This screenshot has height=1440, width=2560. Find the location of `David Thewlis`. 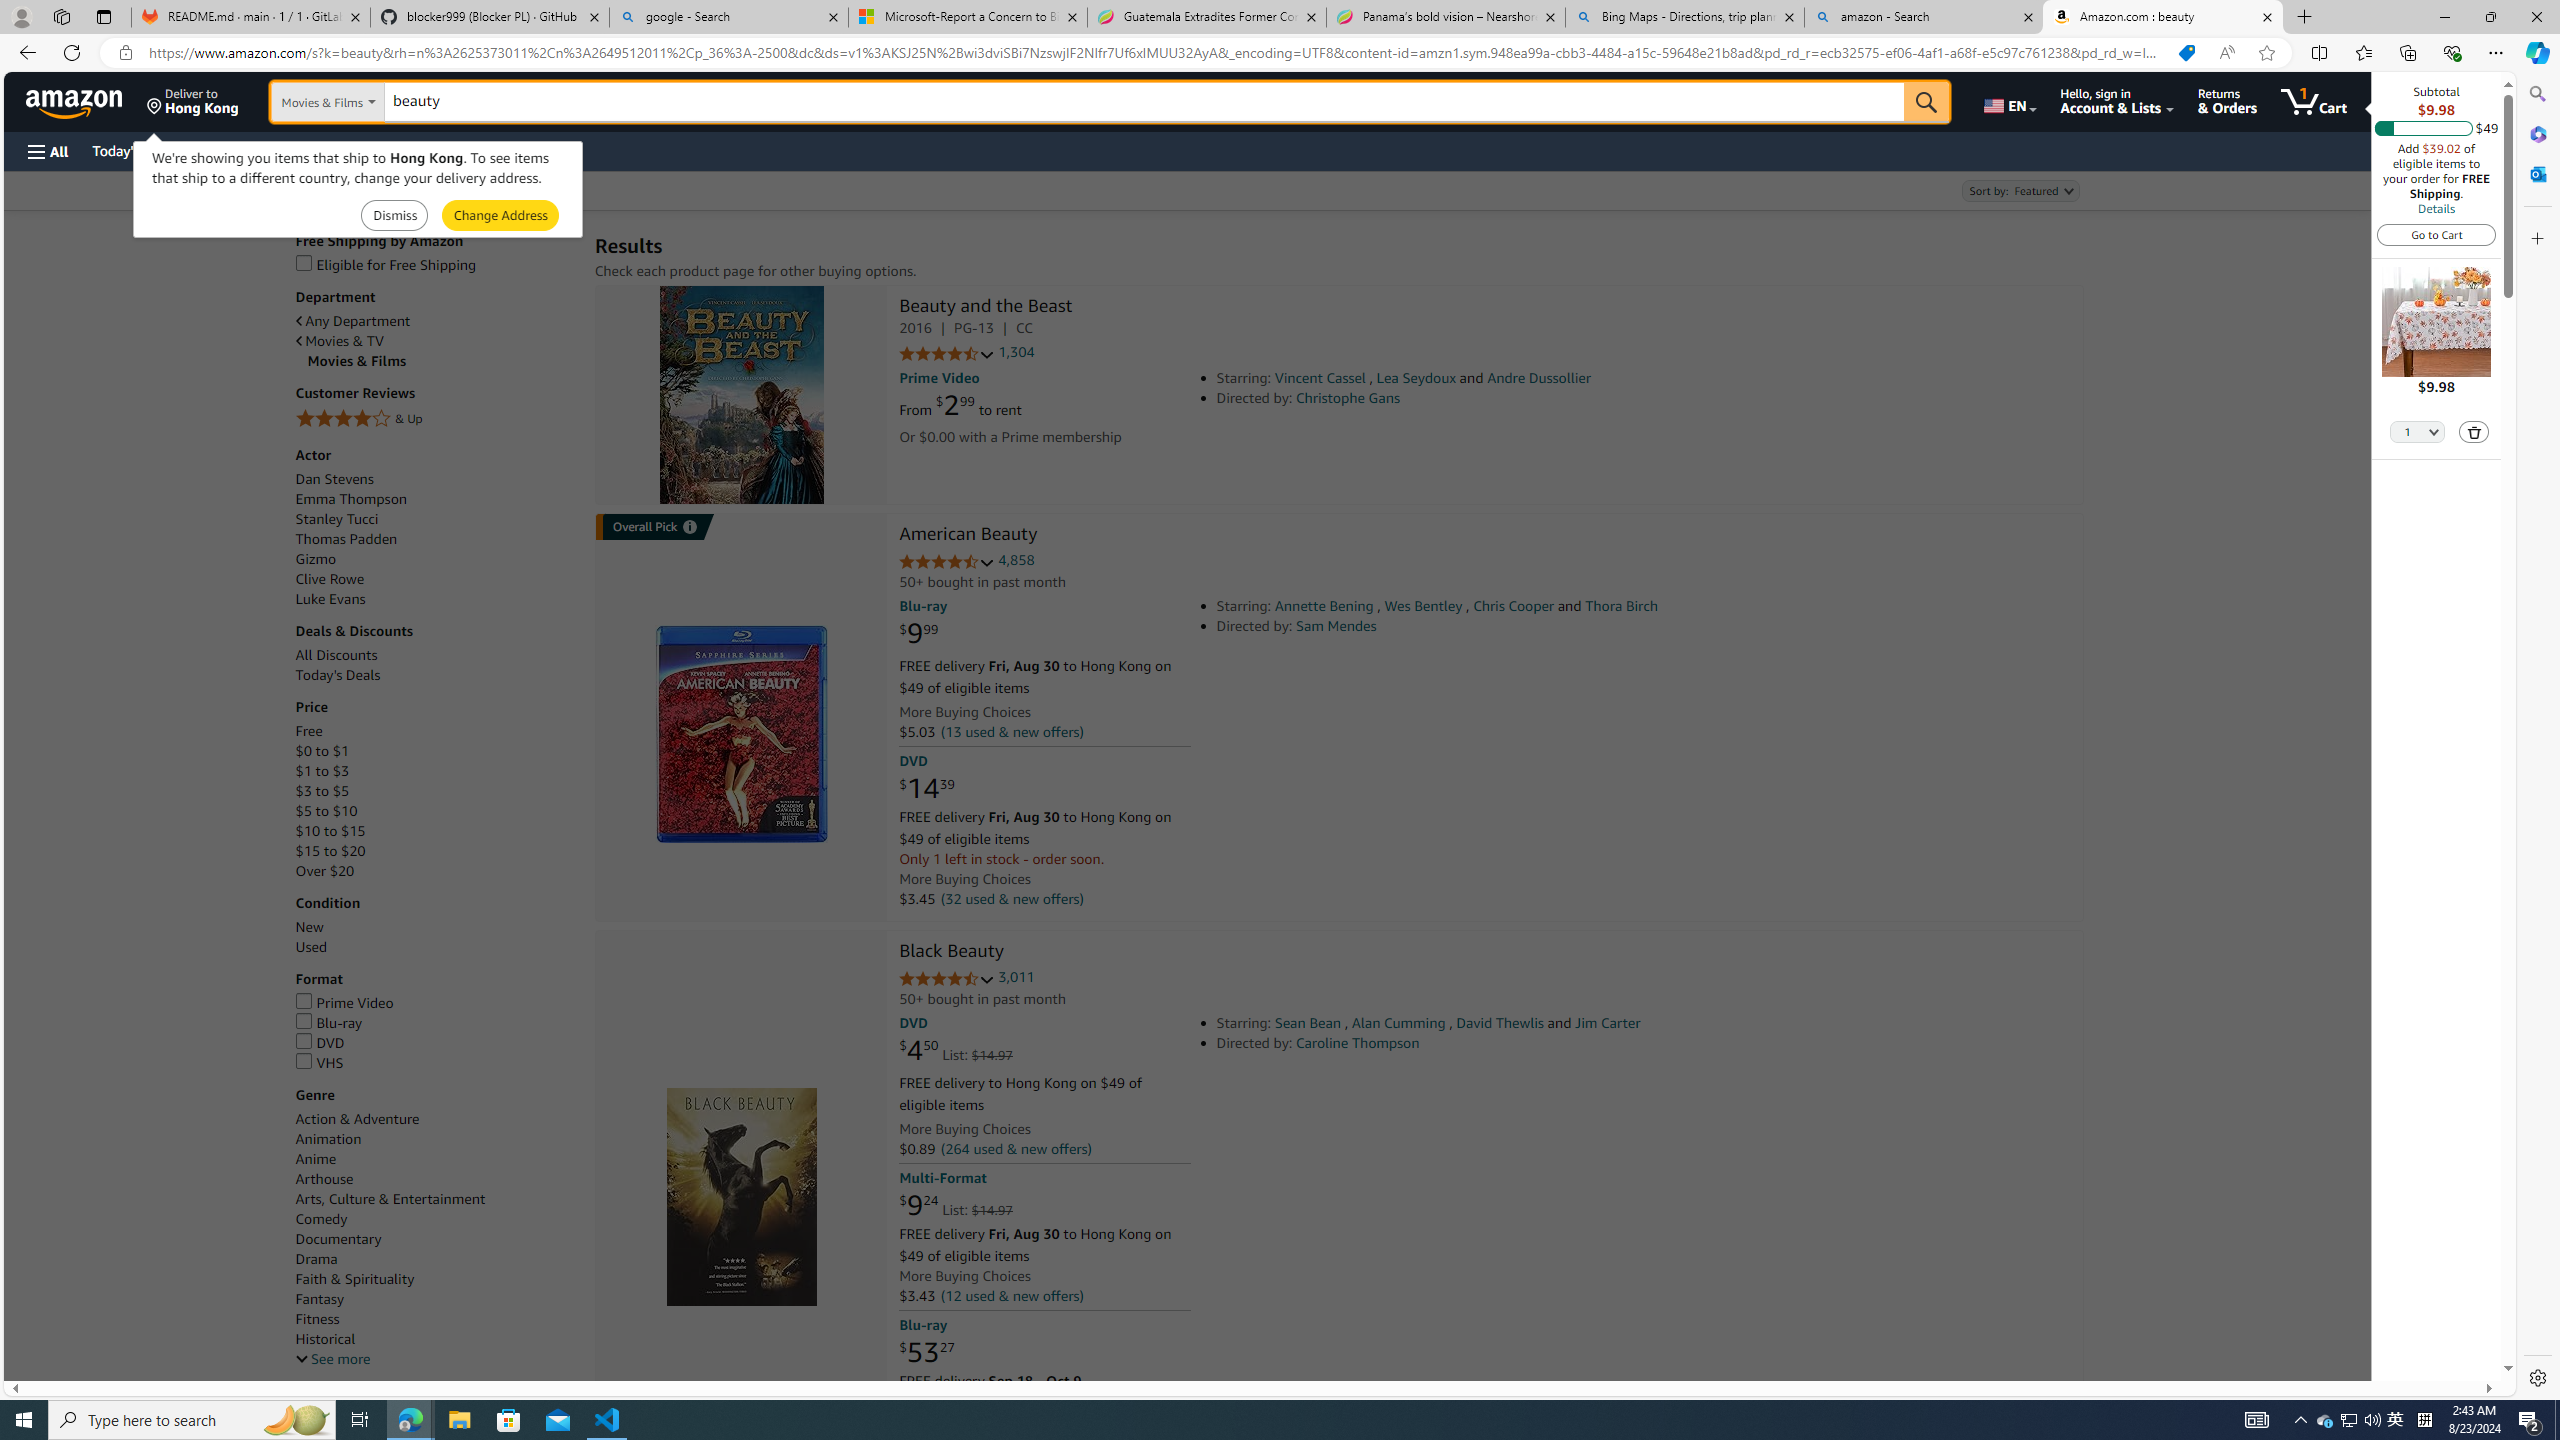

David Thewlis is located at coordinates (1500, 1022).